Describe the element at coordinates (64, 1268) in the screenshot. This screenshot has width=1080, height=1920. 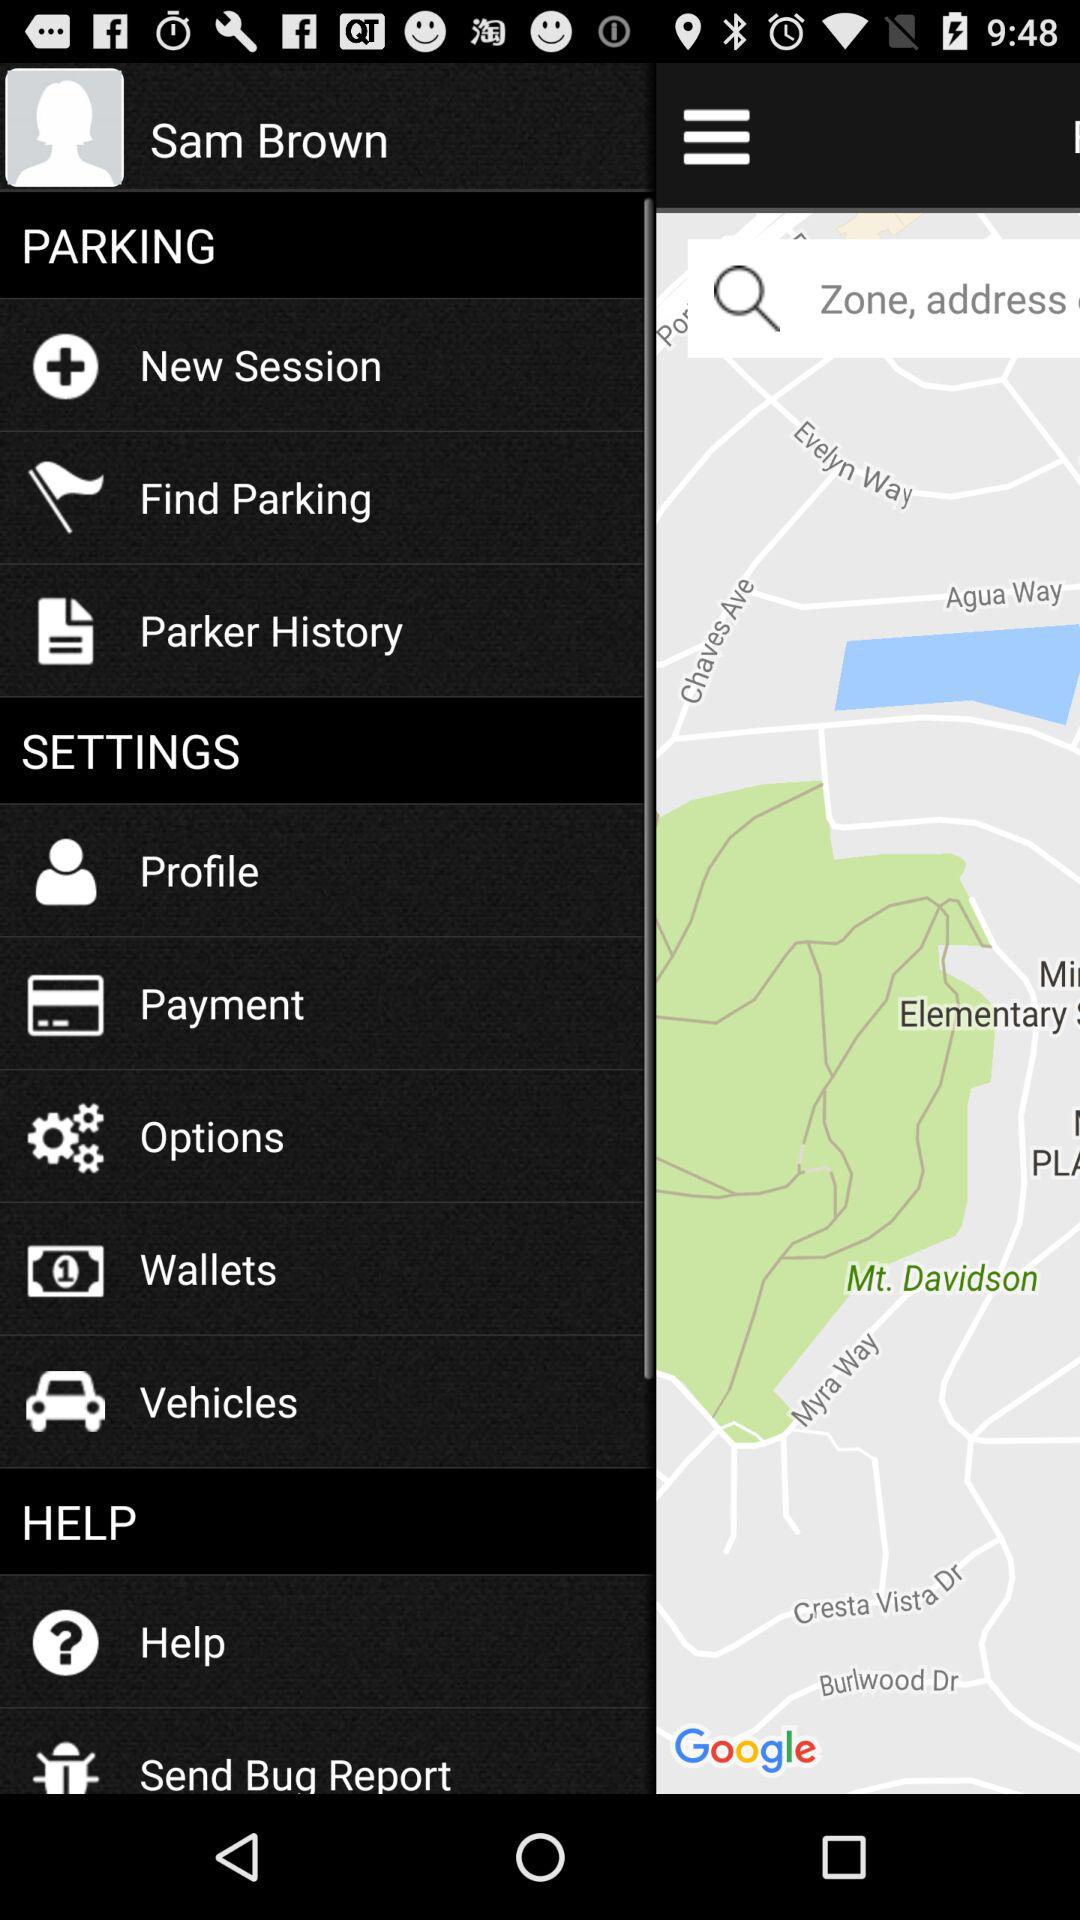
I see `click on wallets icon` at that location.